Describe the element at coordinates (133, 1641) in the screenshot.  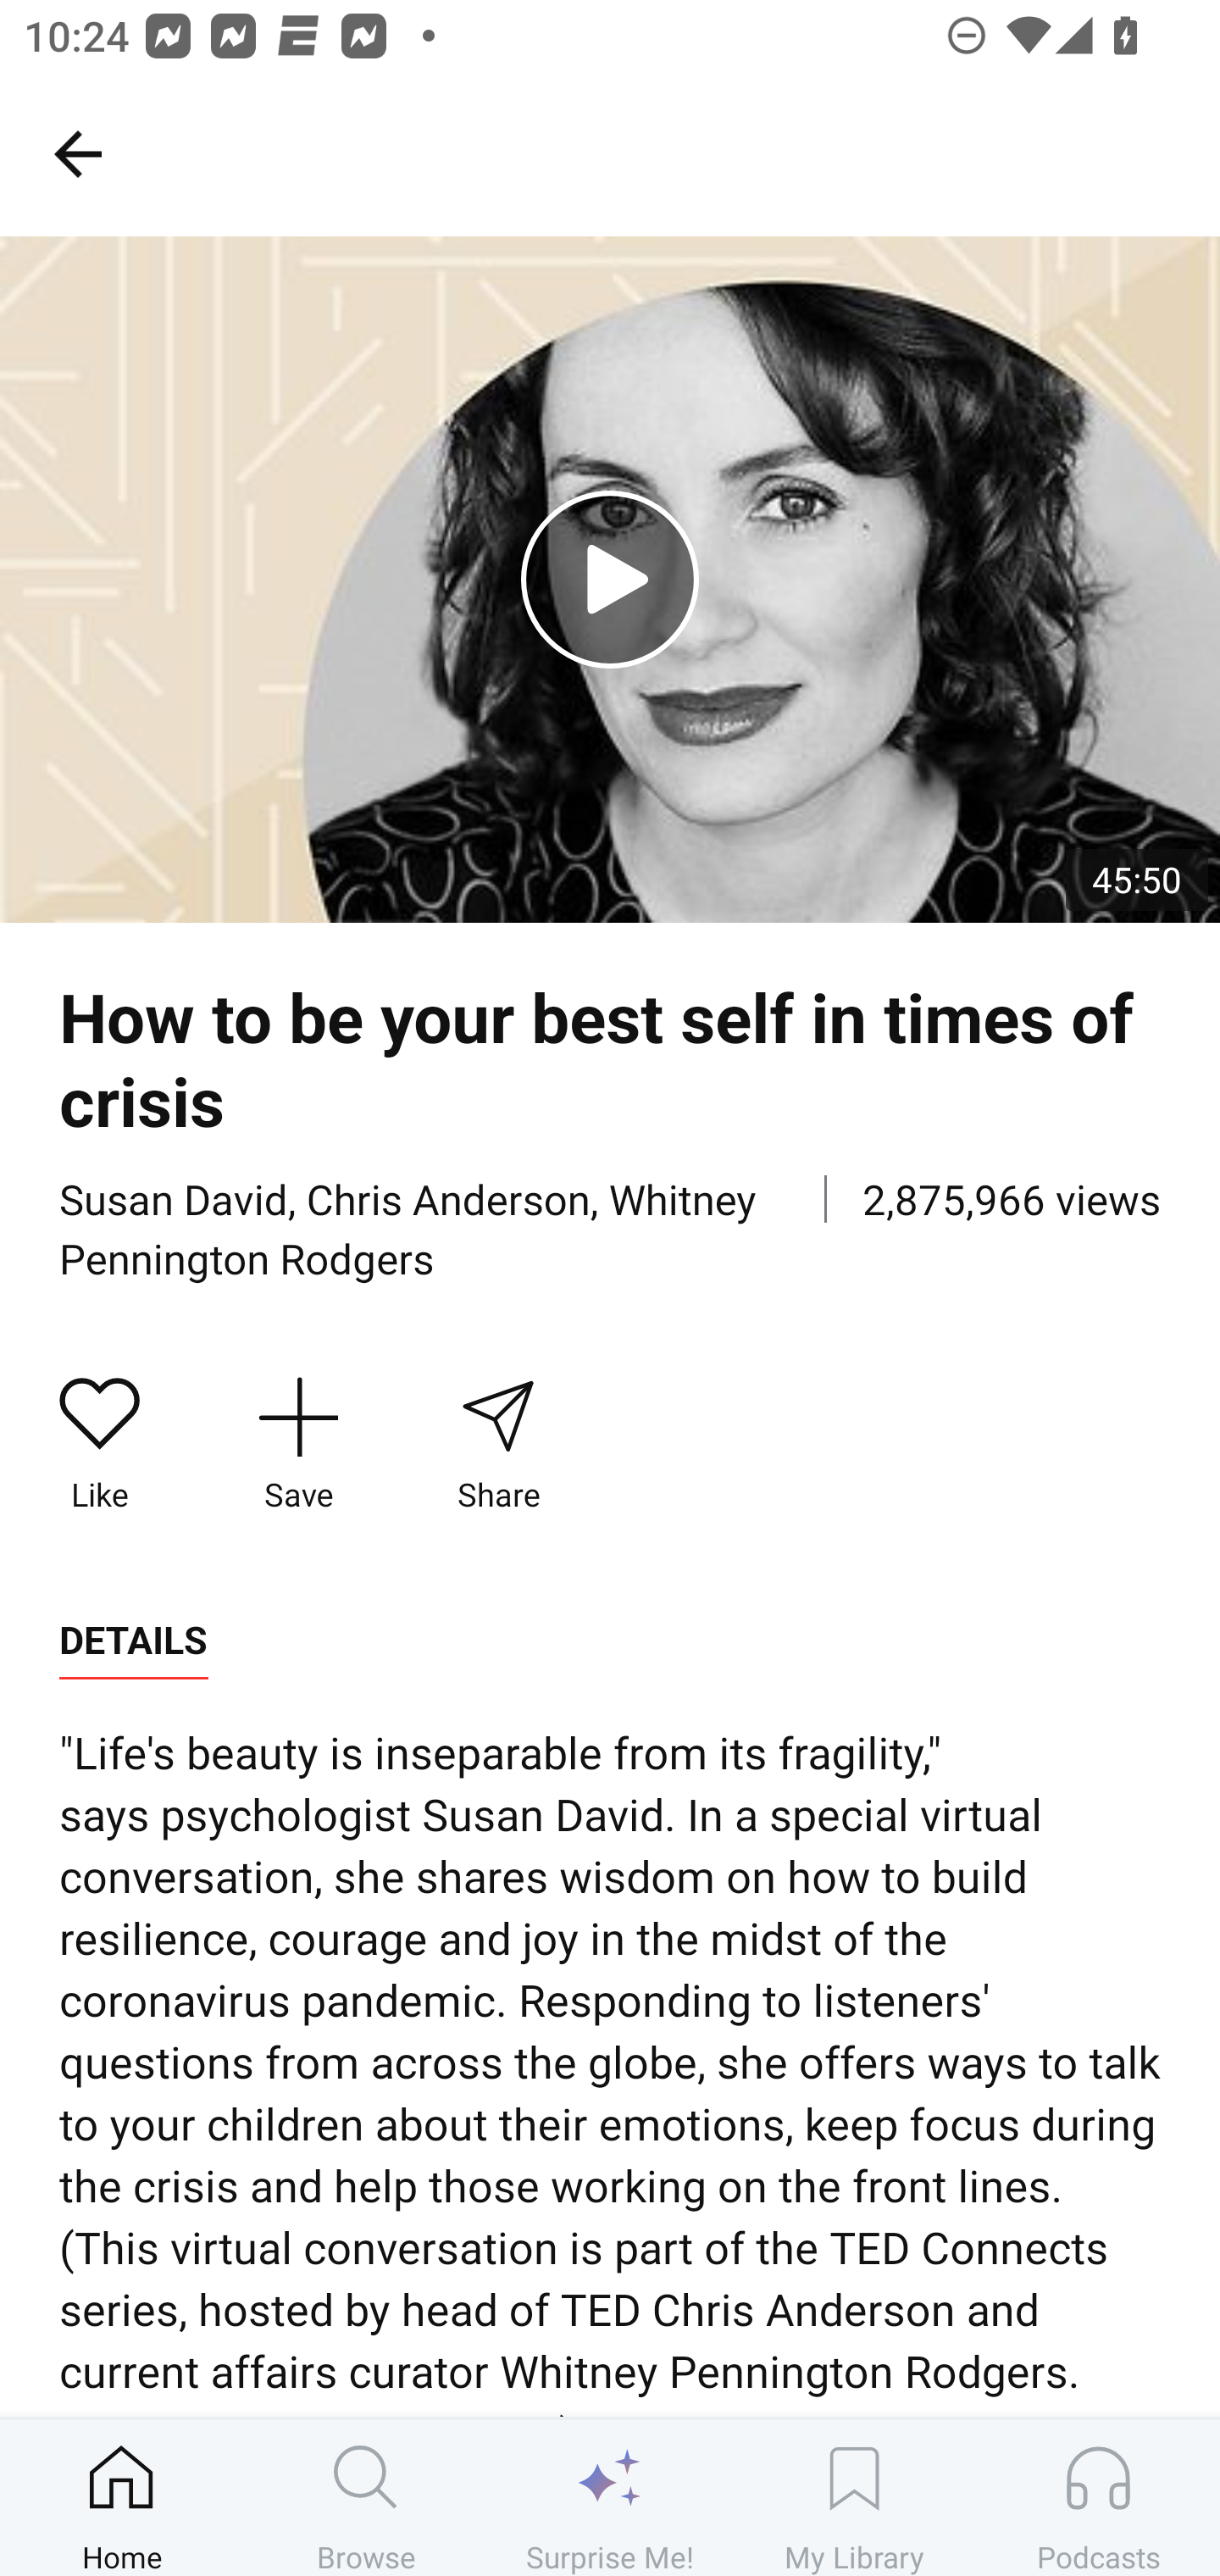
I see `DETAILS` at that location.